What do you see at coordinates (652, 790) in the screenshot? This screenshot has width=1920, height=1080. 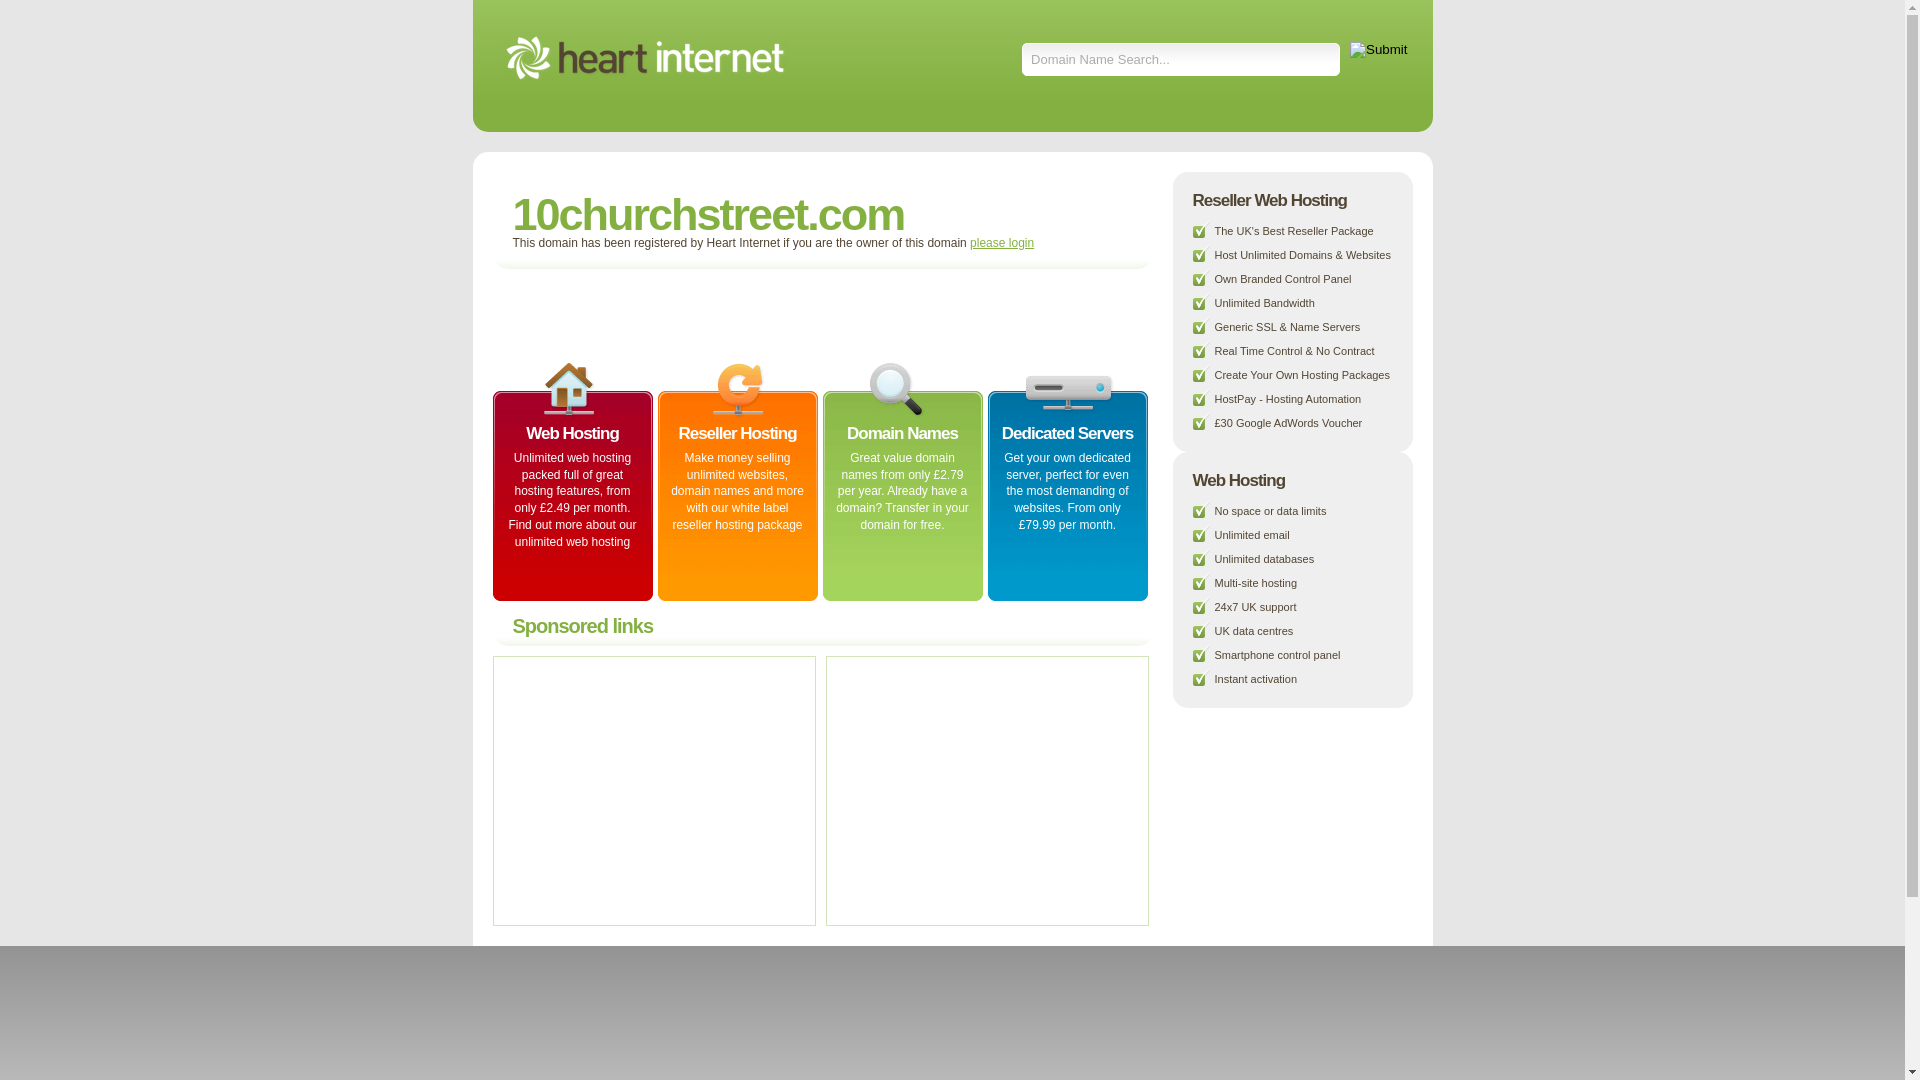 I see `Advertisement` at bounding box center [652, 790].